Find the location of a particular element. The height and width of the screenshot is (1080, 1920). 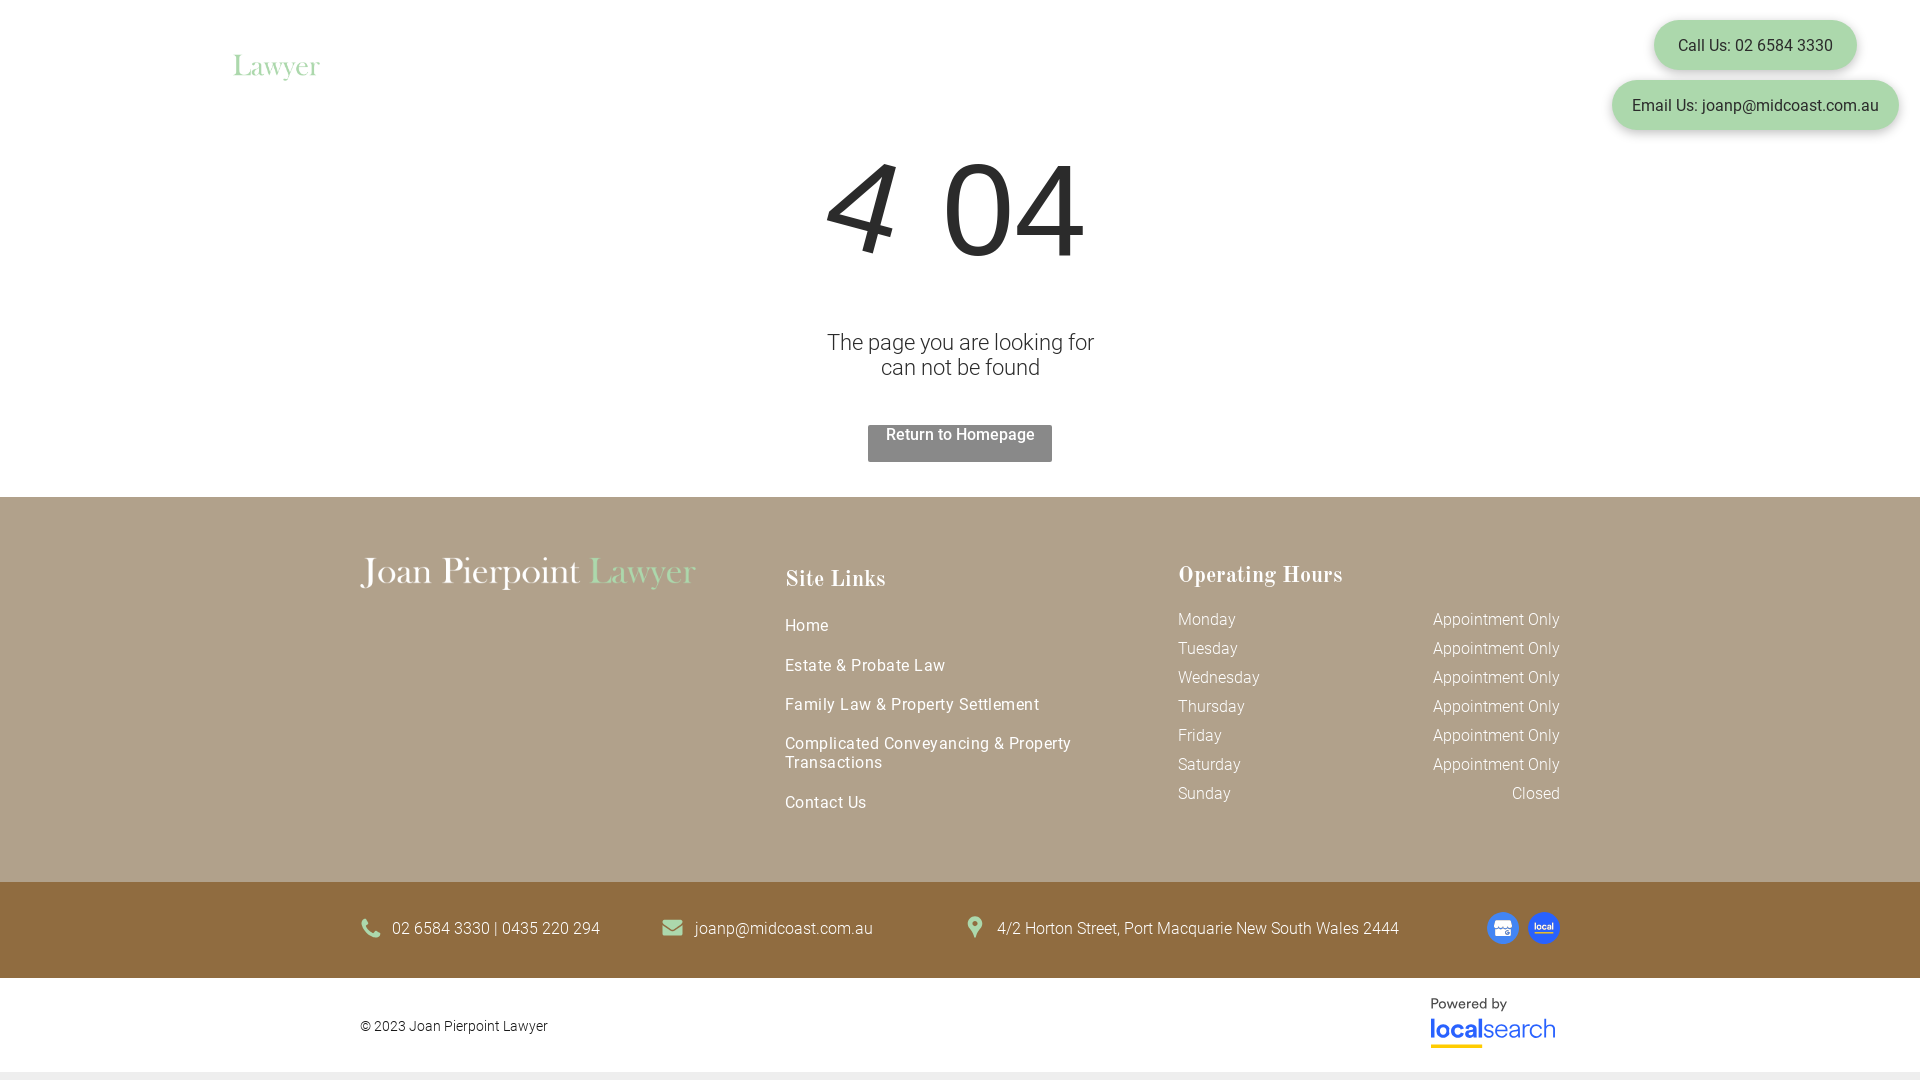

Estate & Probate Law is located at coordinates (968, 664).